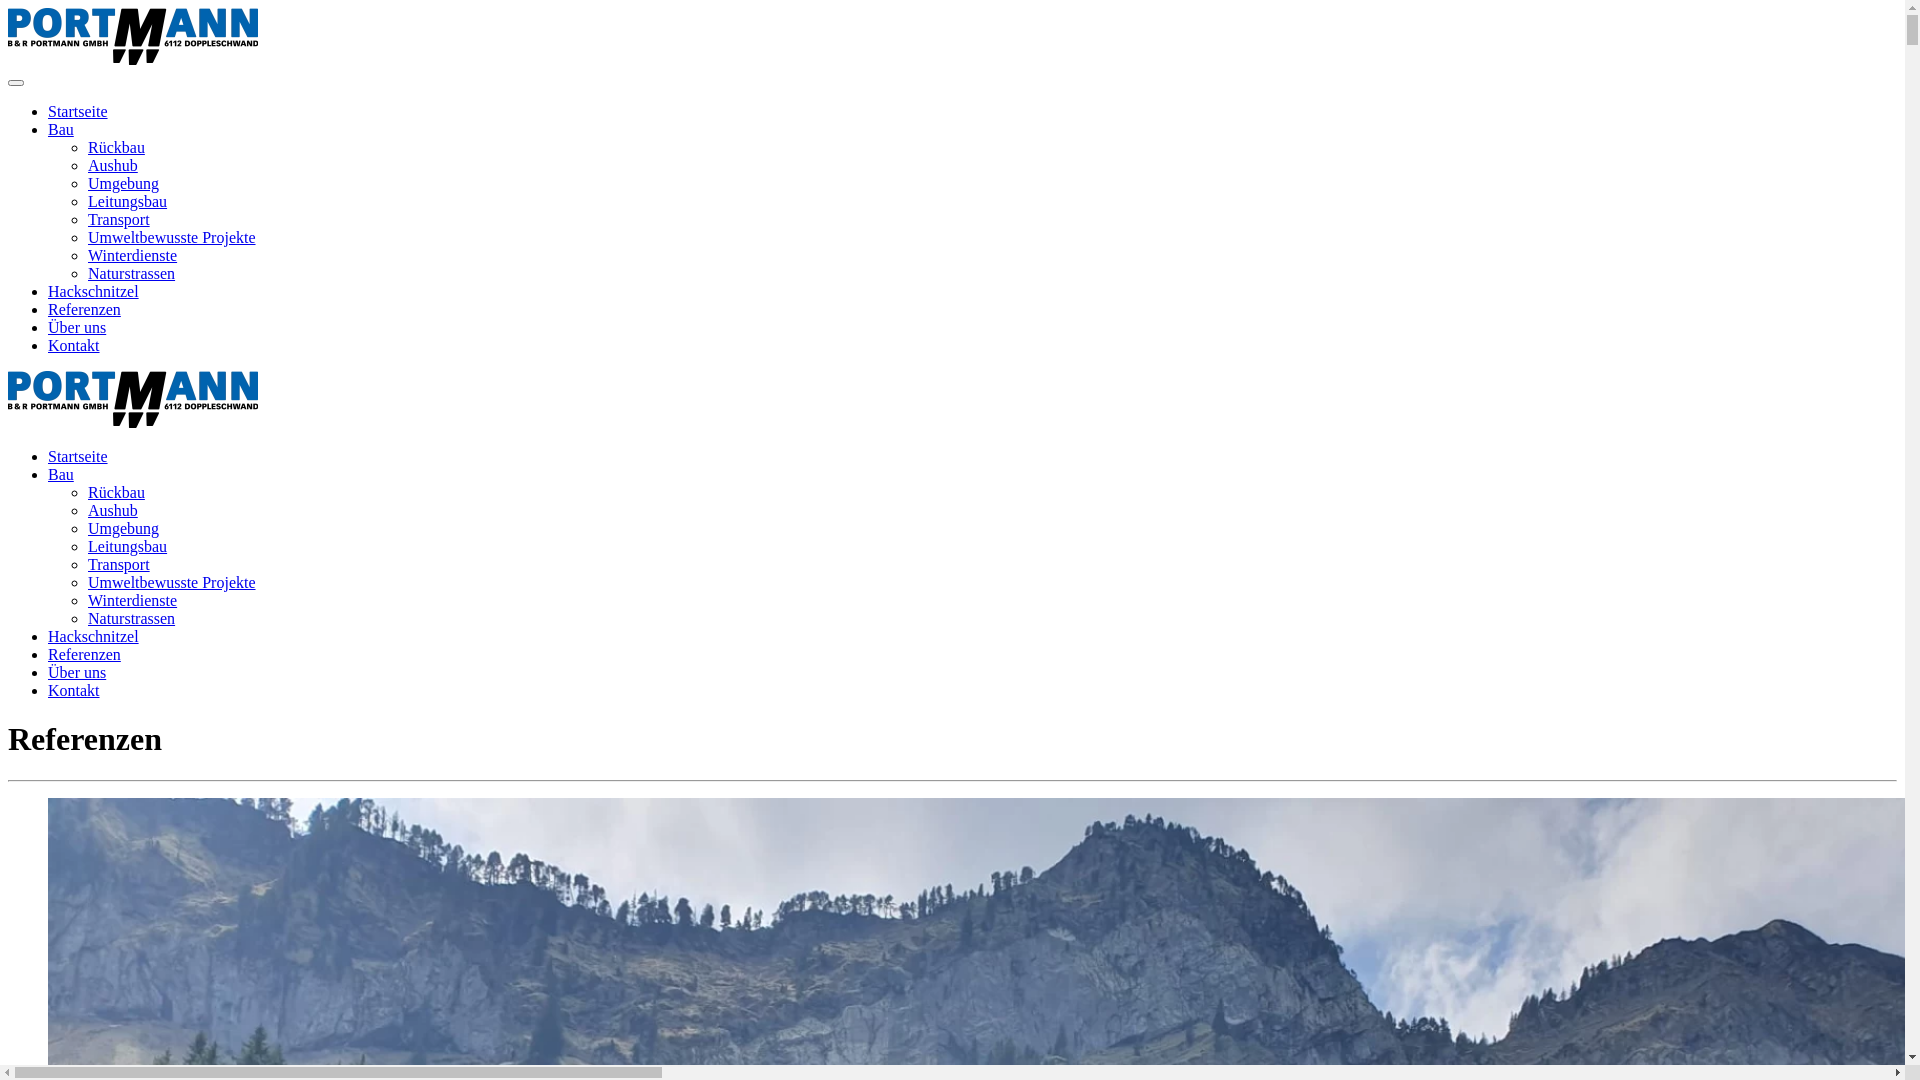 The width and height of the screenshot is (1920, 1080). What do you see at coordinates (119, 564) in the screenshot?
I see `Transport` at bounding box center [119, 564].